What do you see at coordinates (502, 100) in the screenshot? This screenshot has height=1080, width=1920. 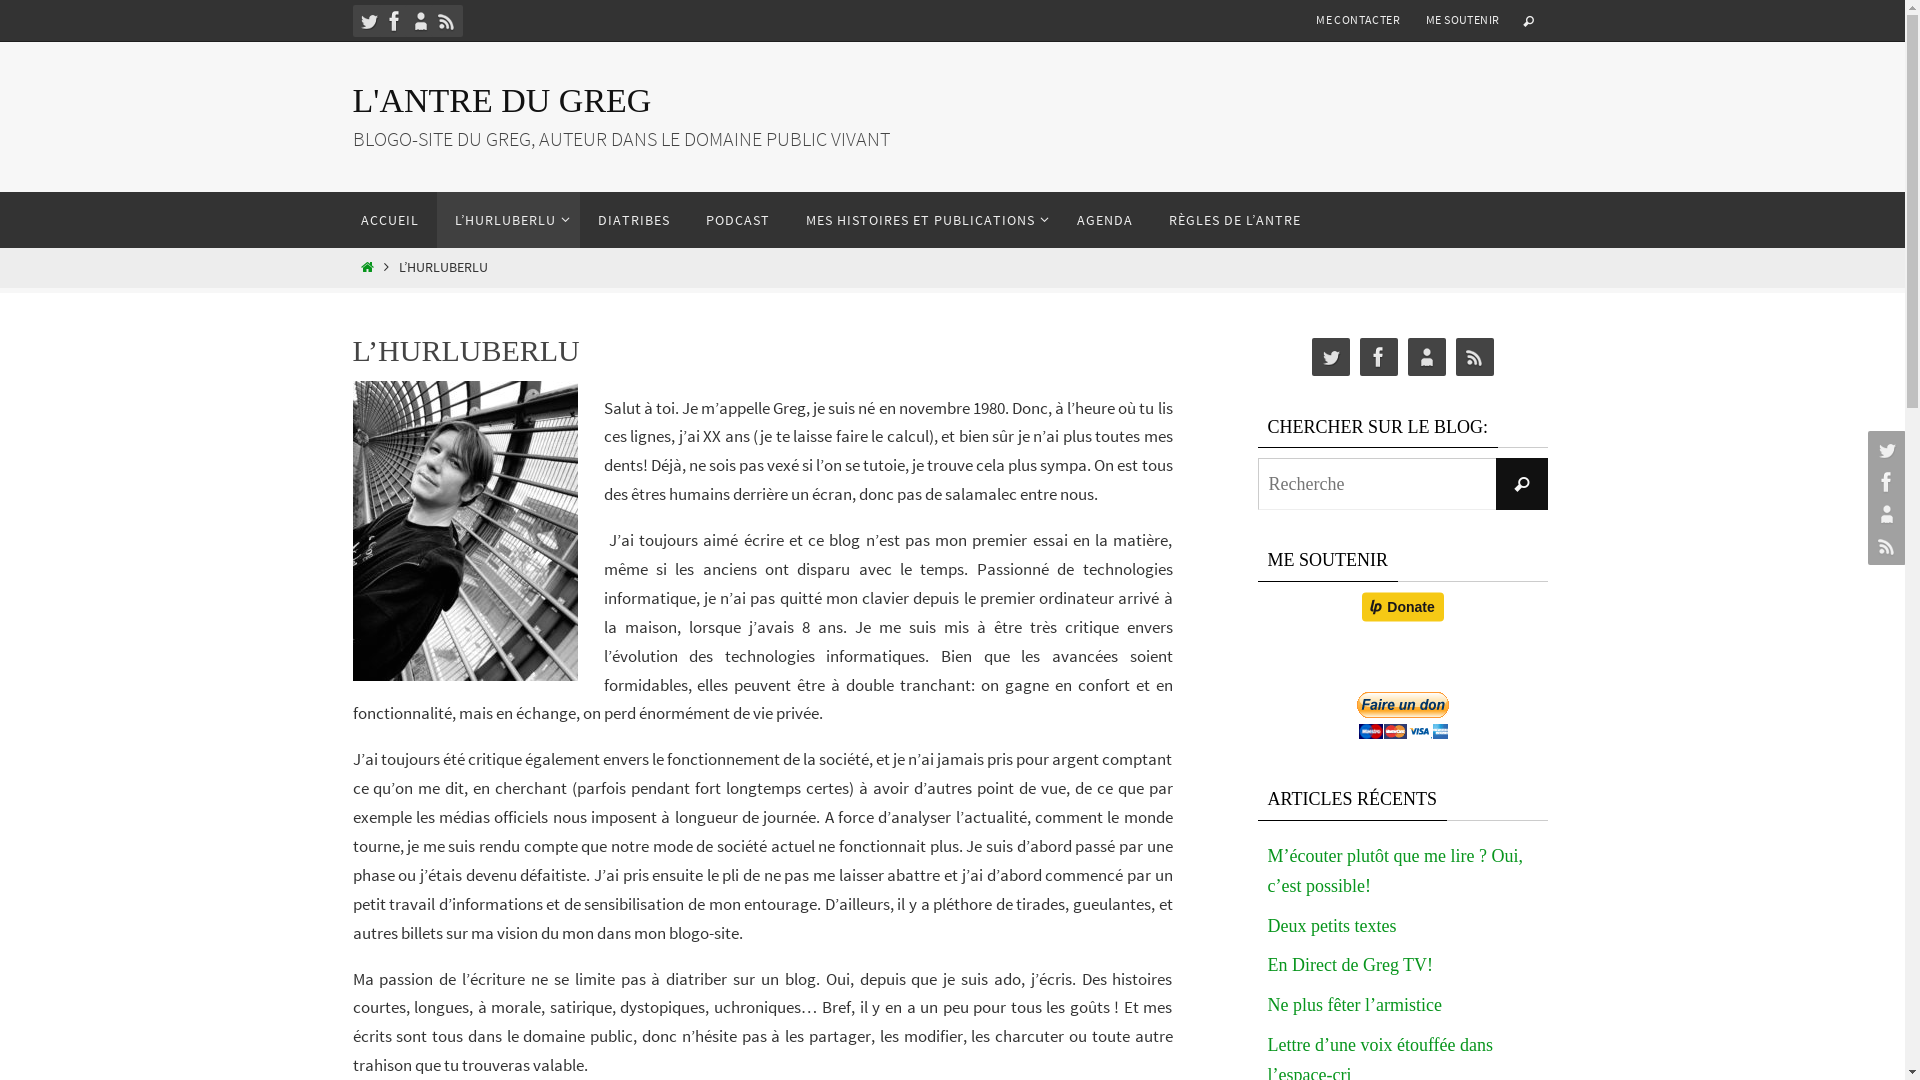 I see `L'ANTRE DU GREG` at bounding box center [502, 100].